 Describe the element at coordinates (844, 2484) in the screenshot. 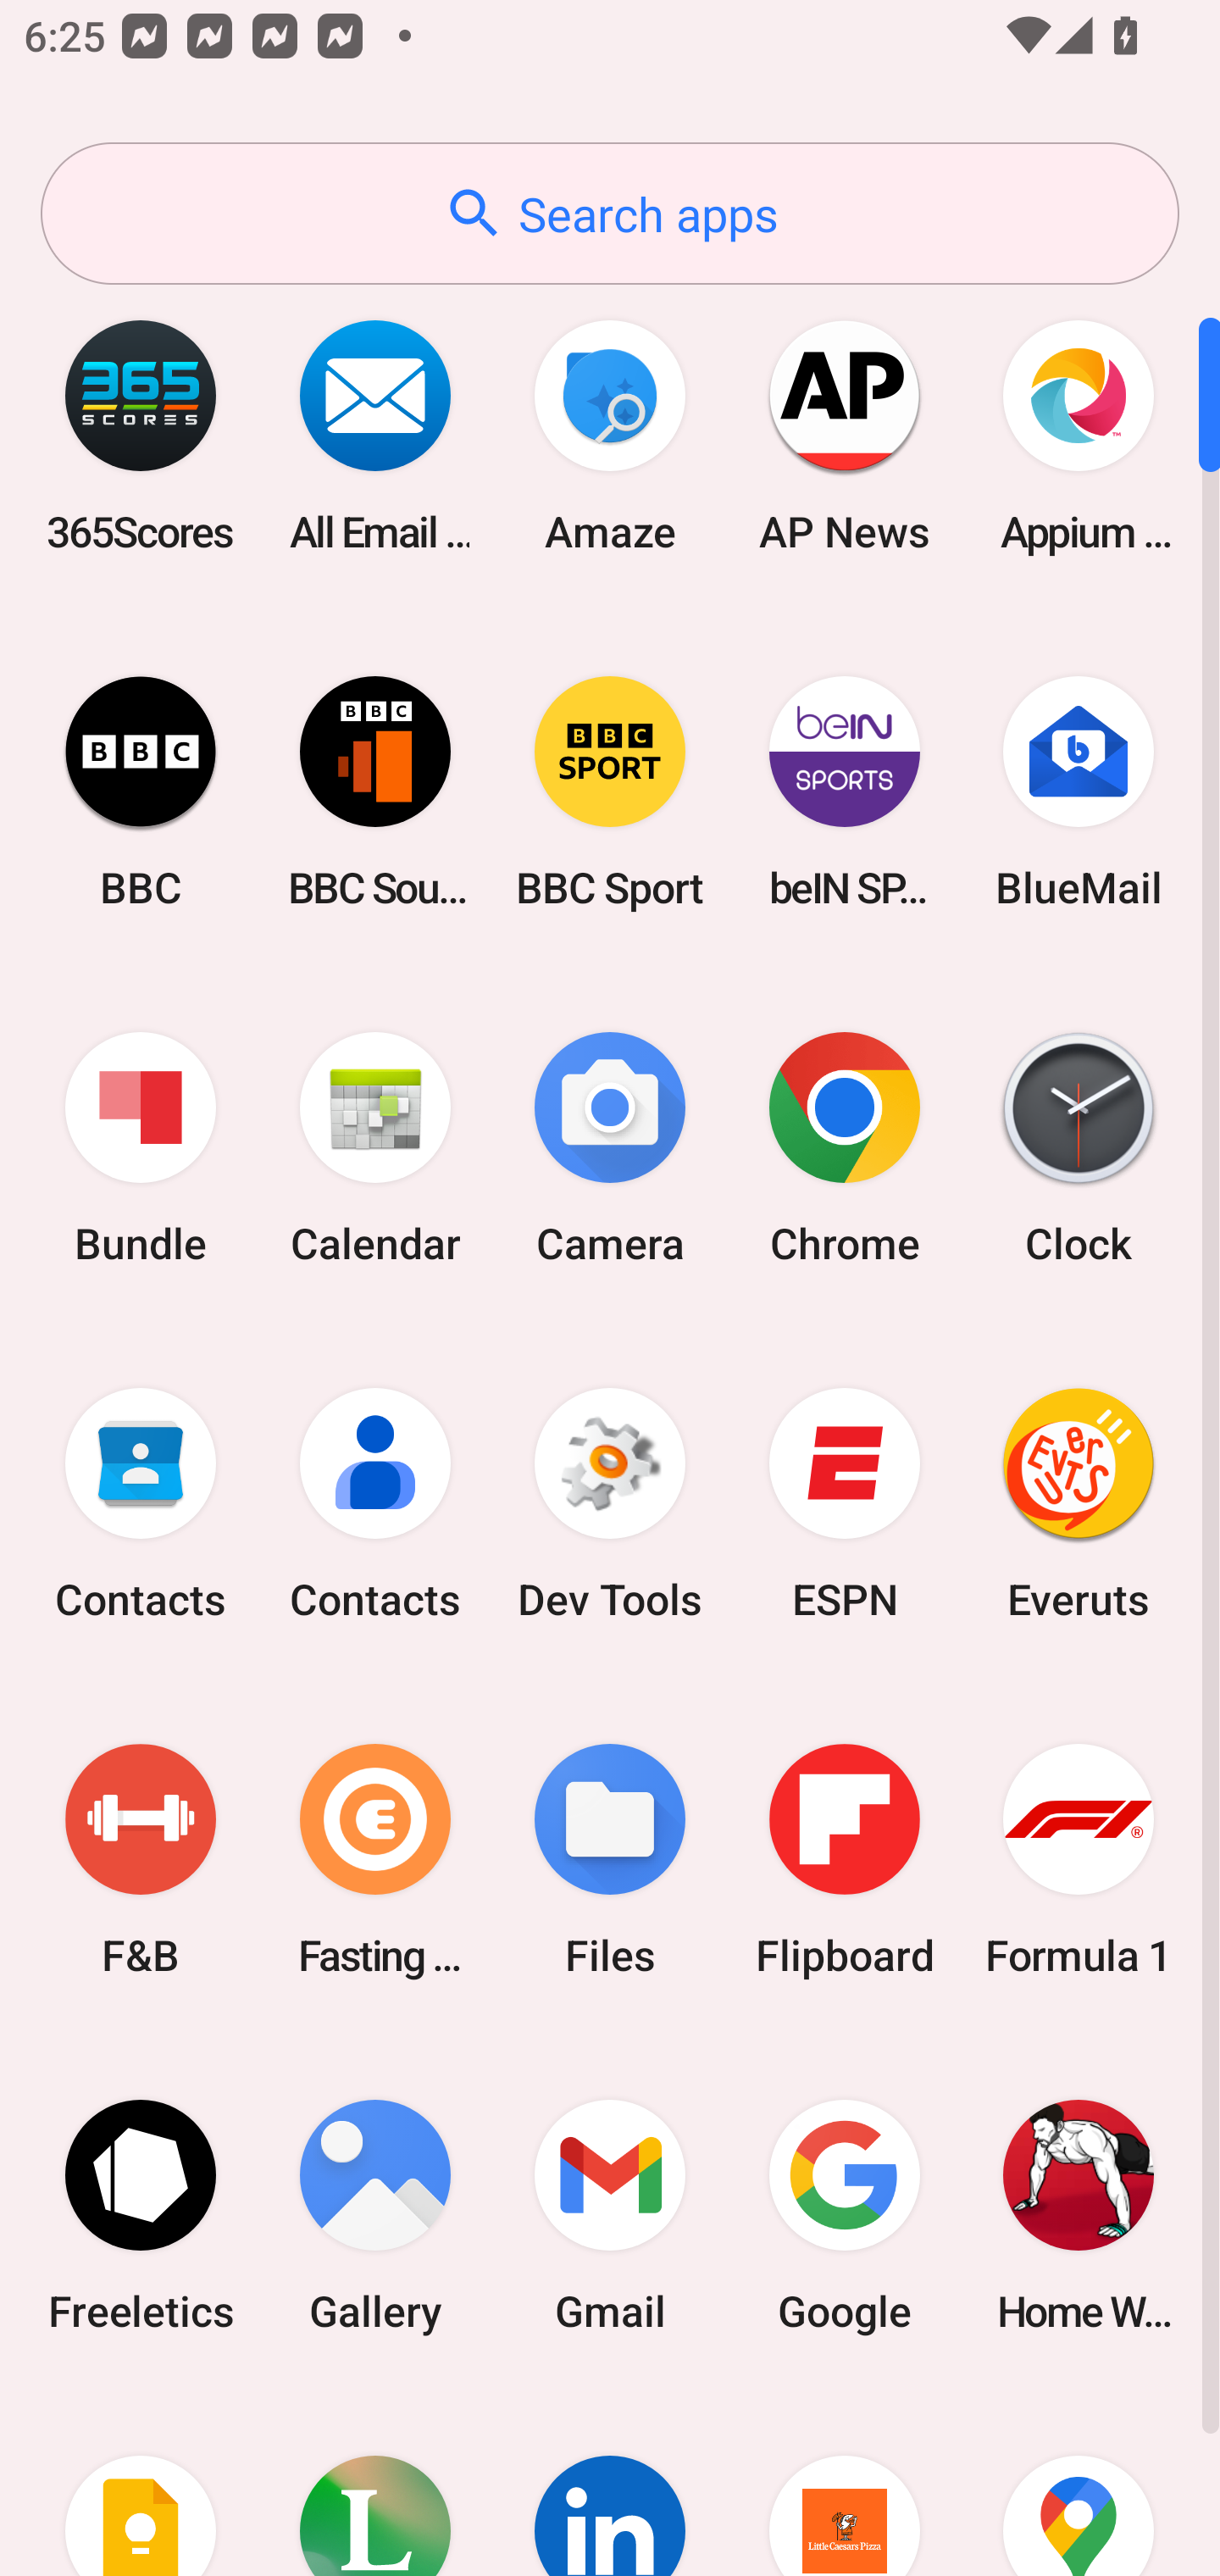

I see `Little Caesars Pizza` at that location.